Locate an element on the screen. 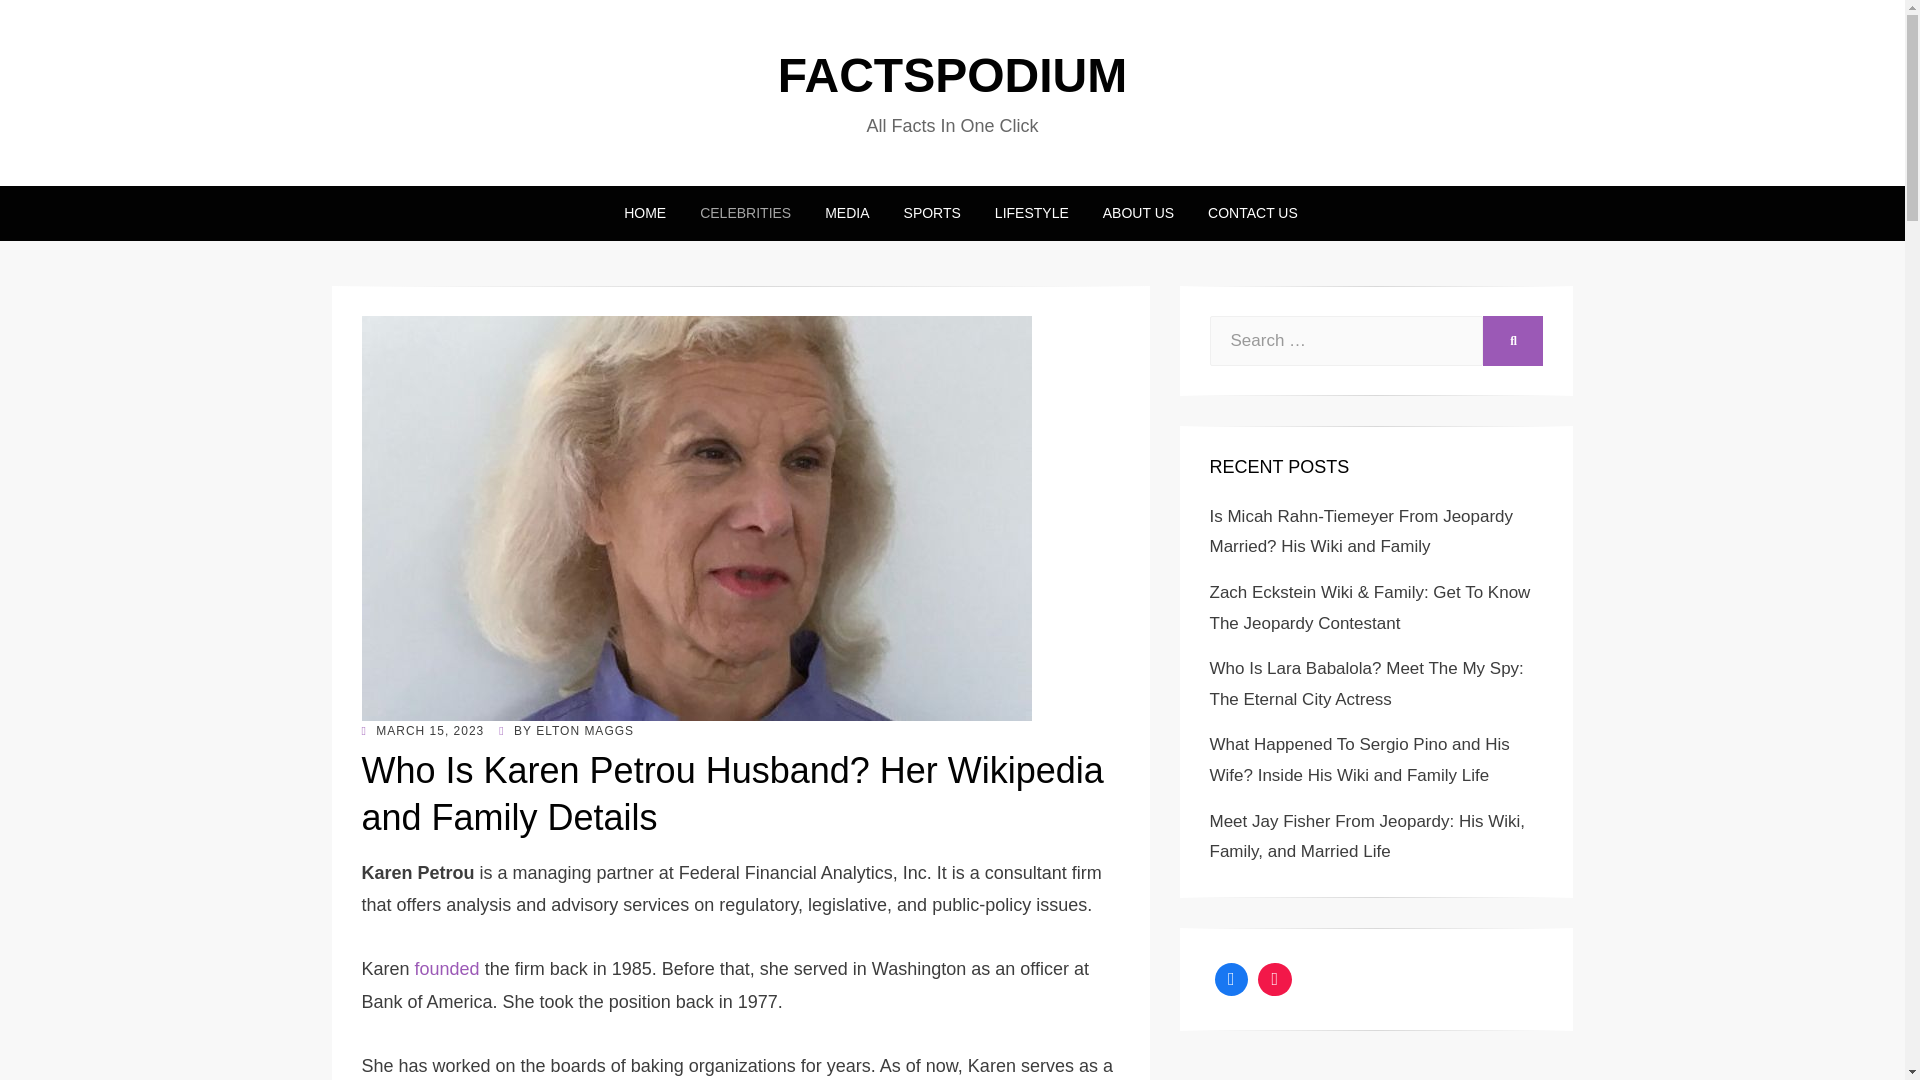 The height and width of the screenshot is (1080, 1920). ELTON MAGGS is located at coordinates (584, 730).